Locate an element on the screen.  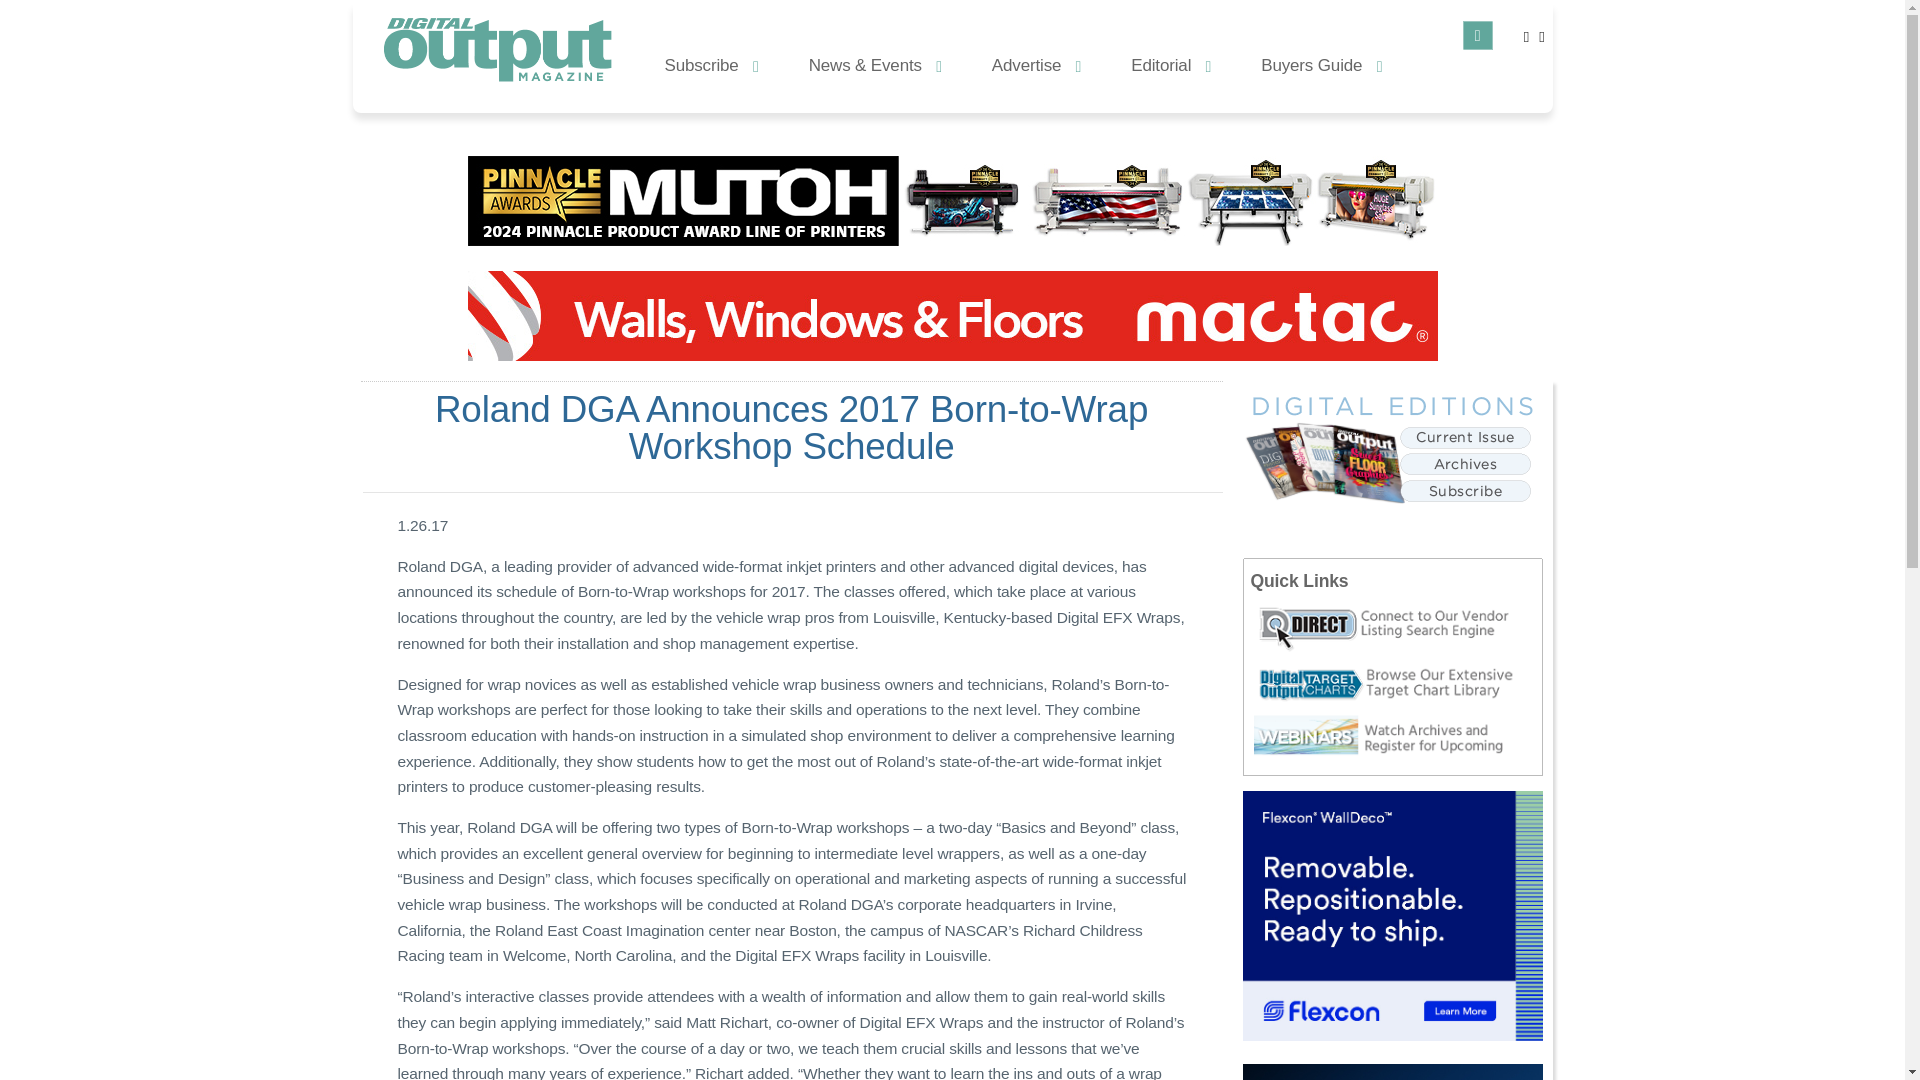
Buyers Guide is located at coordinates (1322, 64).